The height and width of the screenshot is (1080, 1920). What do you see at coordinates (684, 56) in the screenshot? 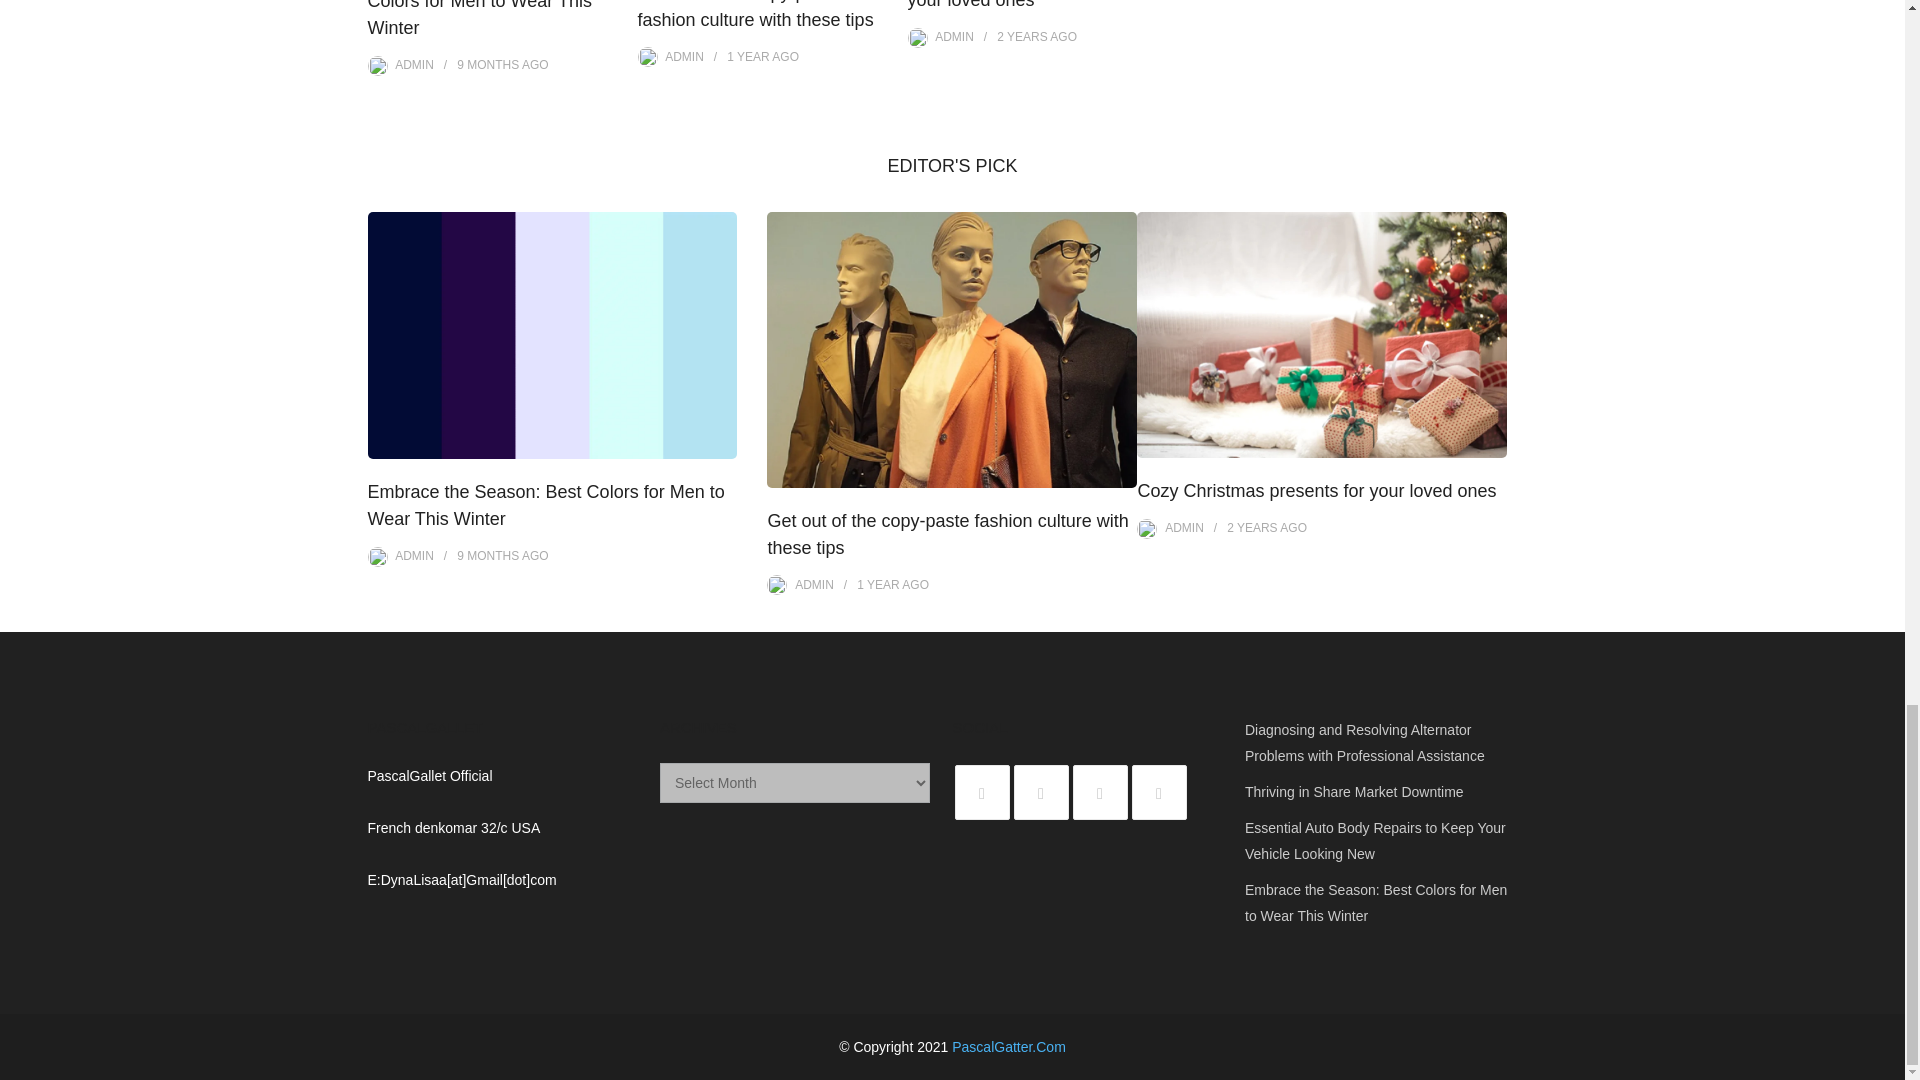
I see `ADMIN` at bounding box center [684, 56].